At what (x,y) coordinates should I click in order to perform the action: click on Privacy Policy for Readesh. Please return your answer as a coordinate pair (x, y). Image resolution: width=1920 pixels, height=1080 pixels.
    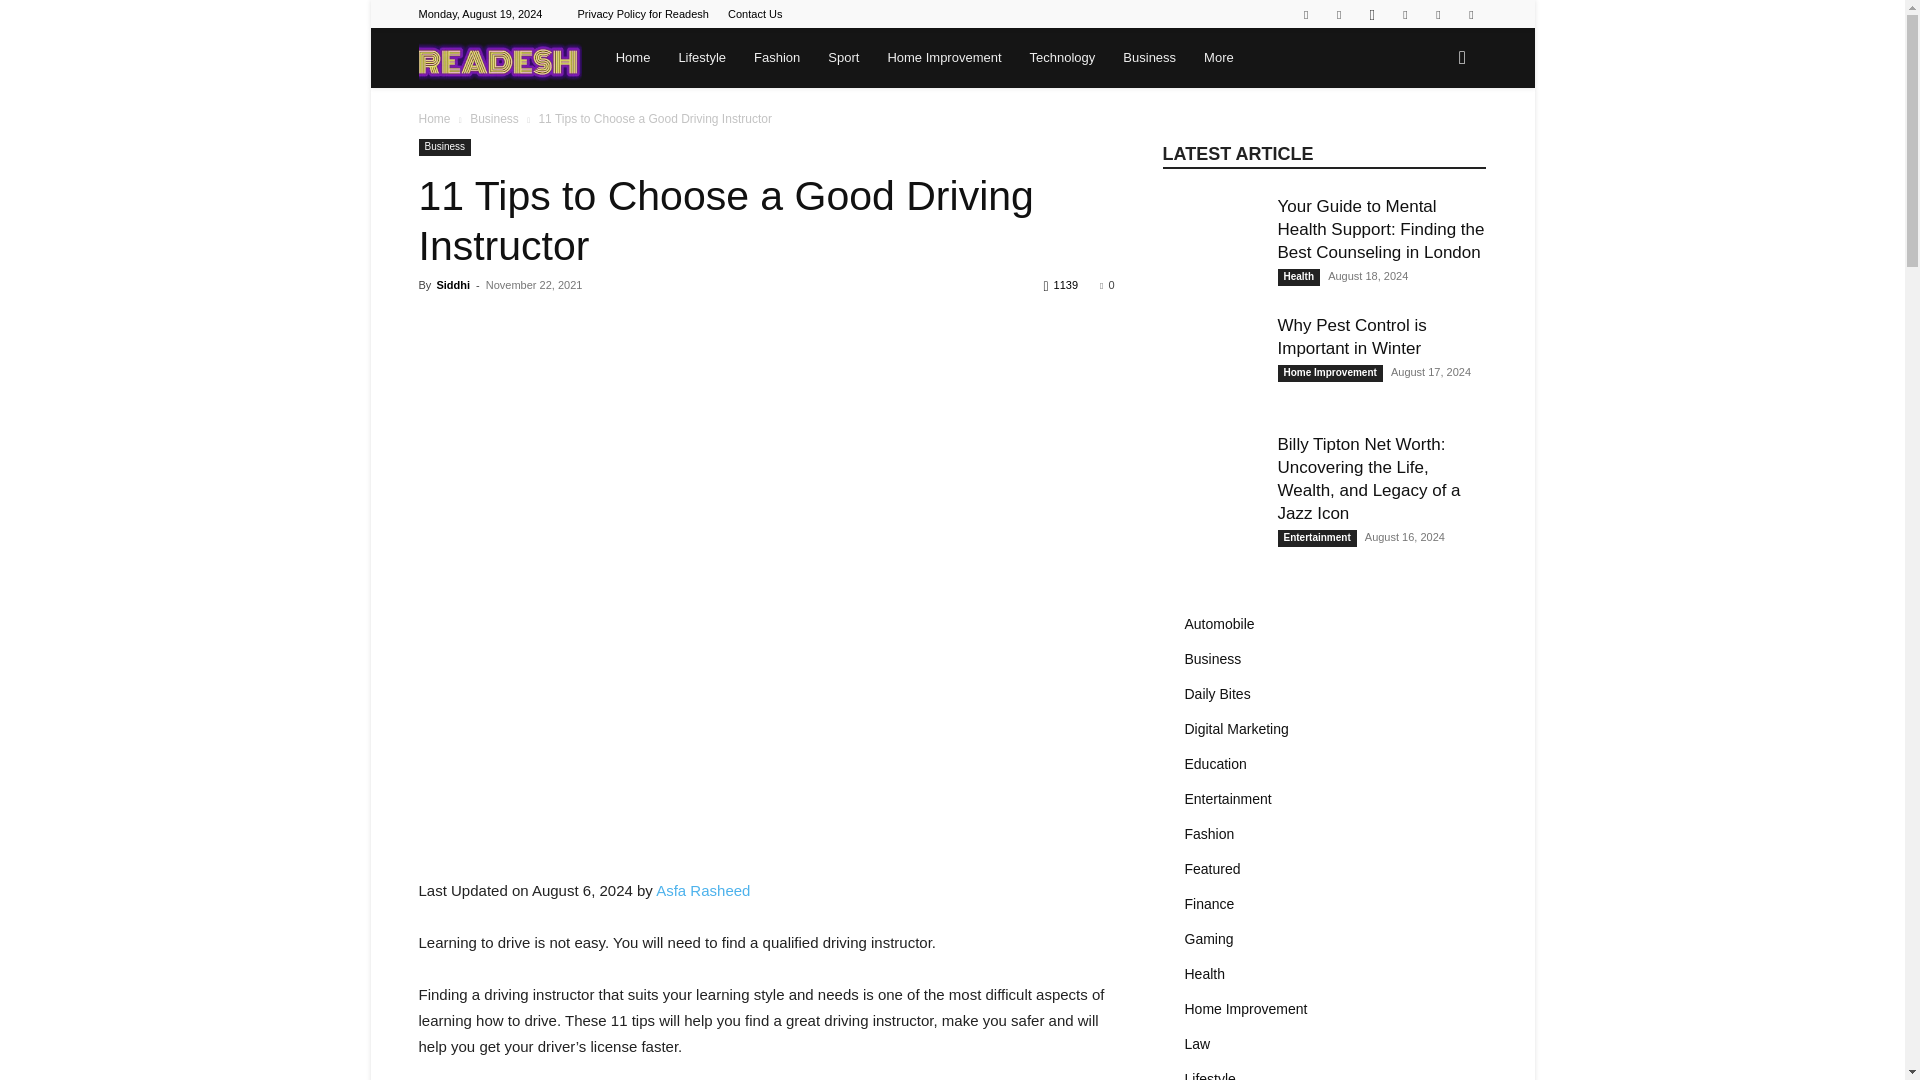
    Looking at the image, I should click on (642, 14).